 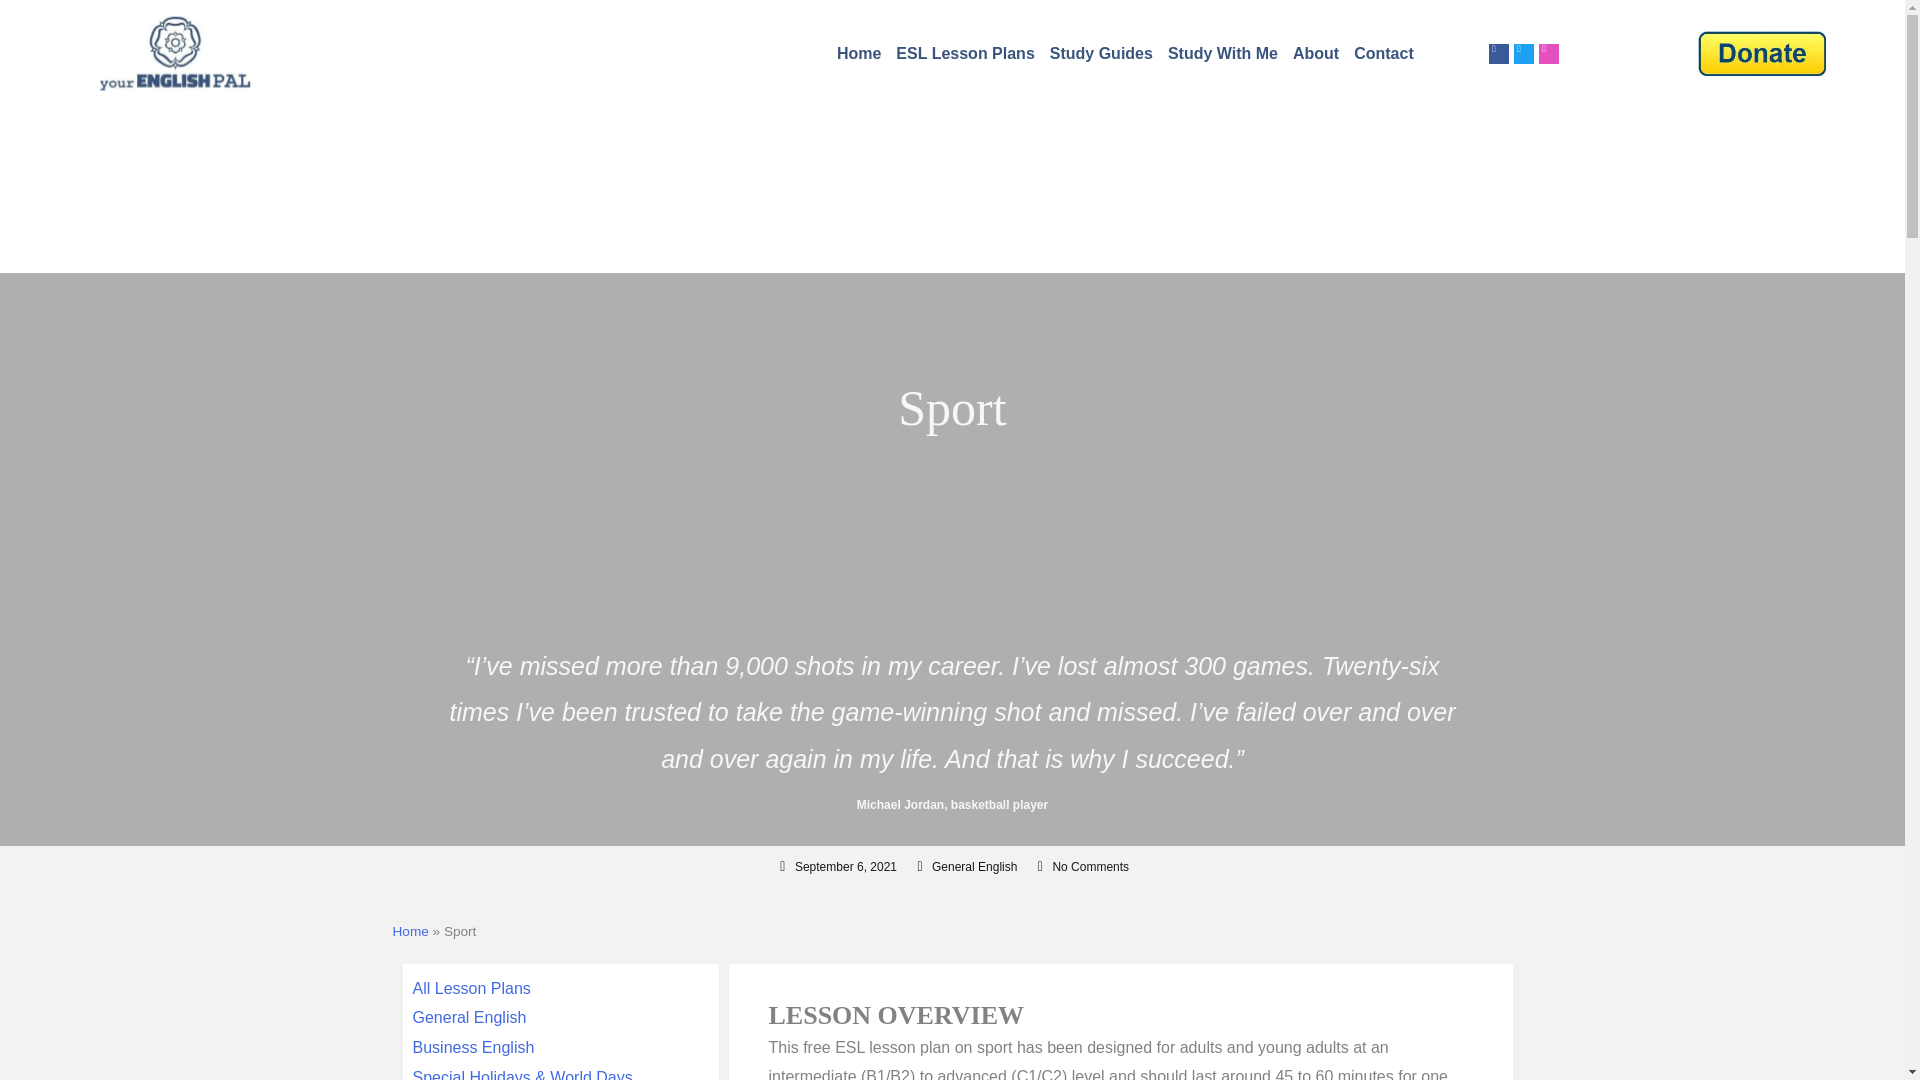 I want to click on Study With Me, so click(x=1222, y=54).